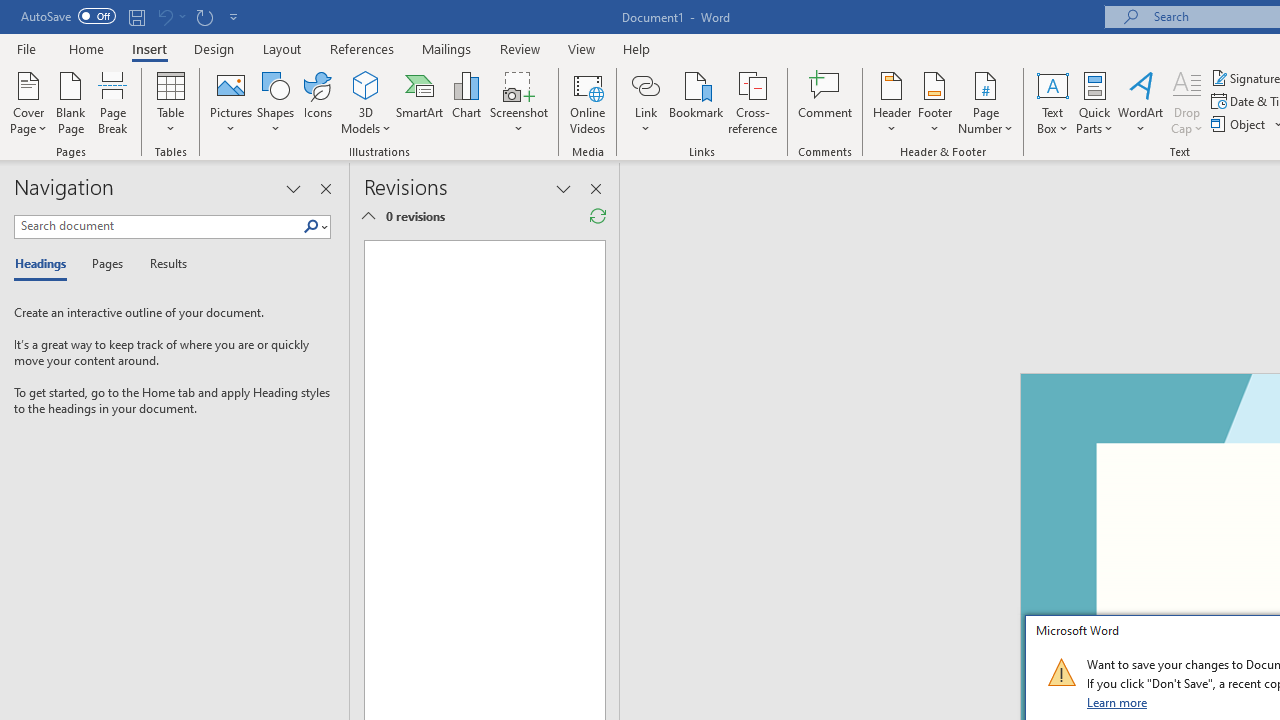 The width and height of the screenshot is (1280, 720). Describe the element at coordinates (1052, 102) in the screenshot. I see `Text Box` at that location.